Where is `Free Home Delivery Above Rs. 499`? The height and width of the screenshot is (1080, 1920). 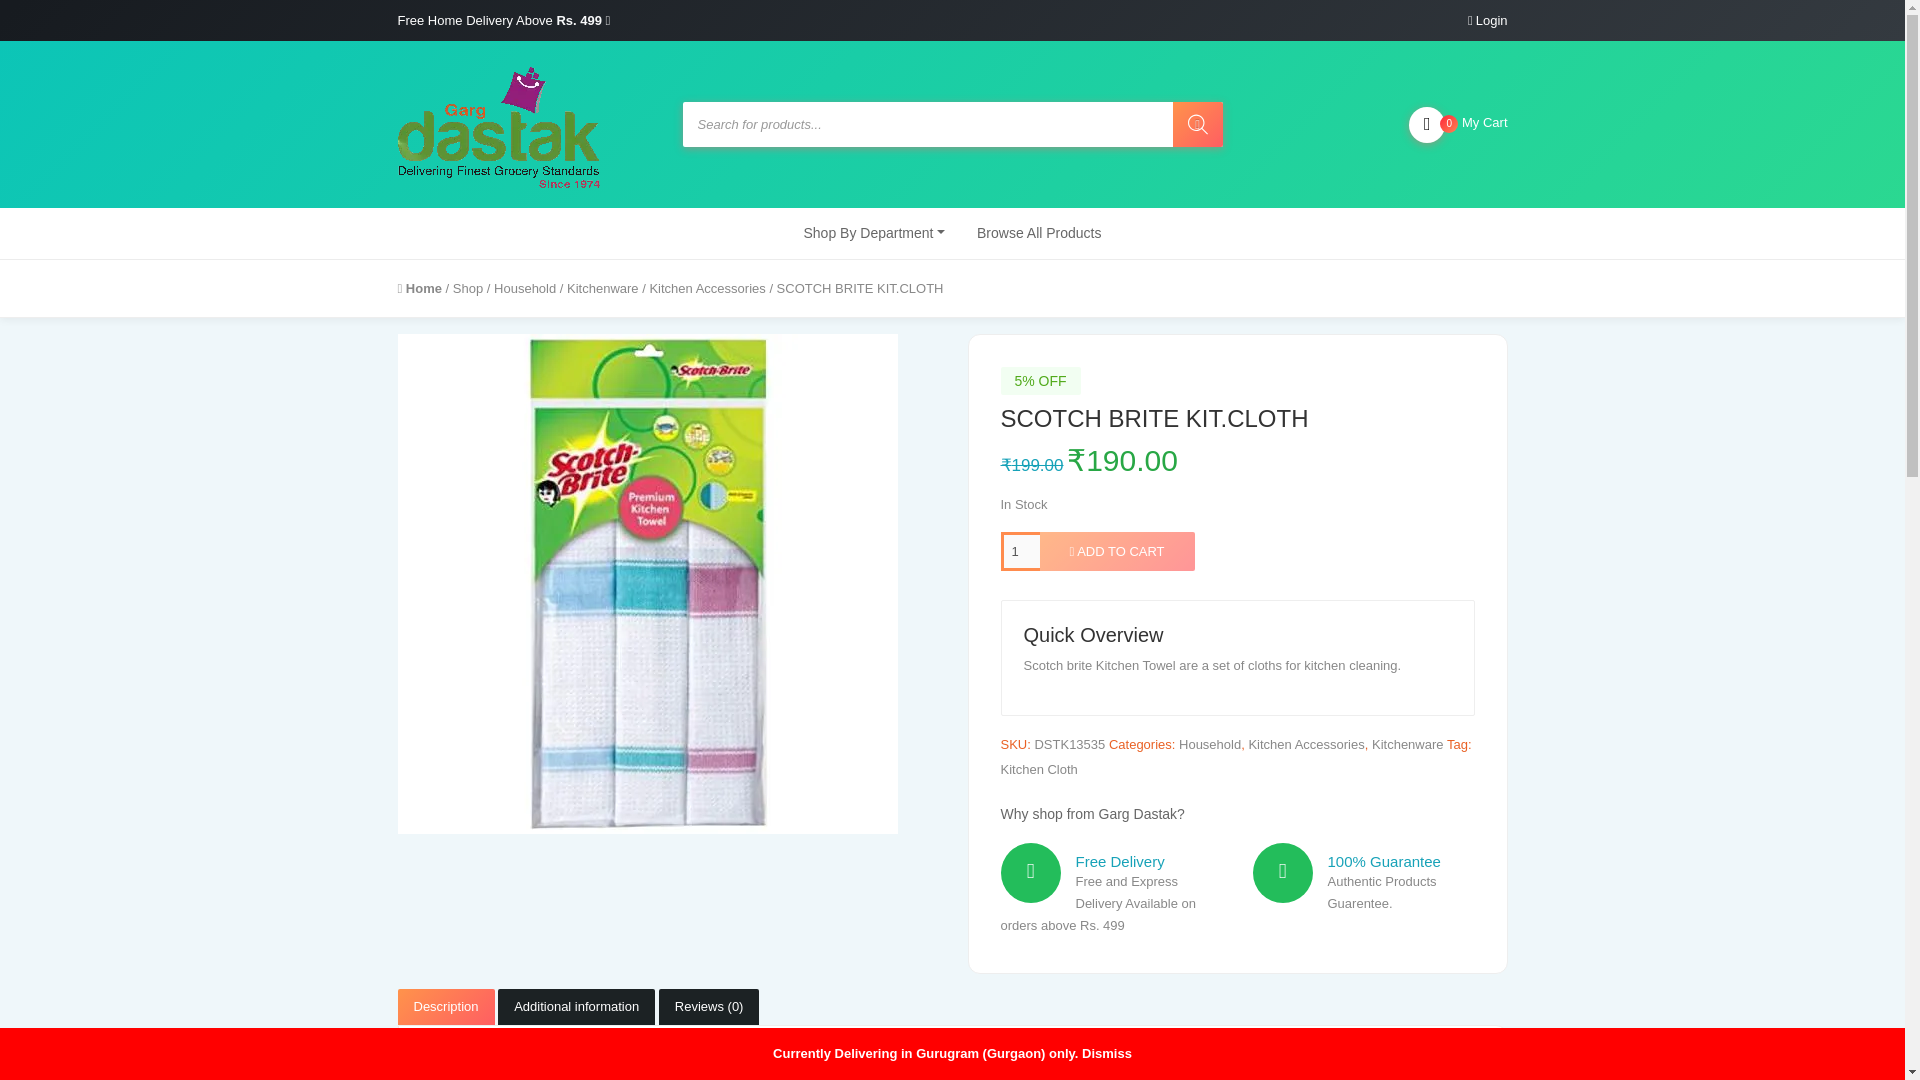 Free Home Delivery Above Rs. 499 is located at coordinates (504, 20).